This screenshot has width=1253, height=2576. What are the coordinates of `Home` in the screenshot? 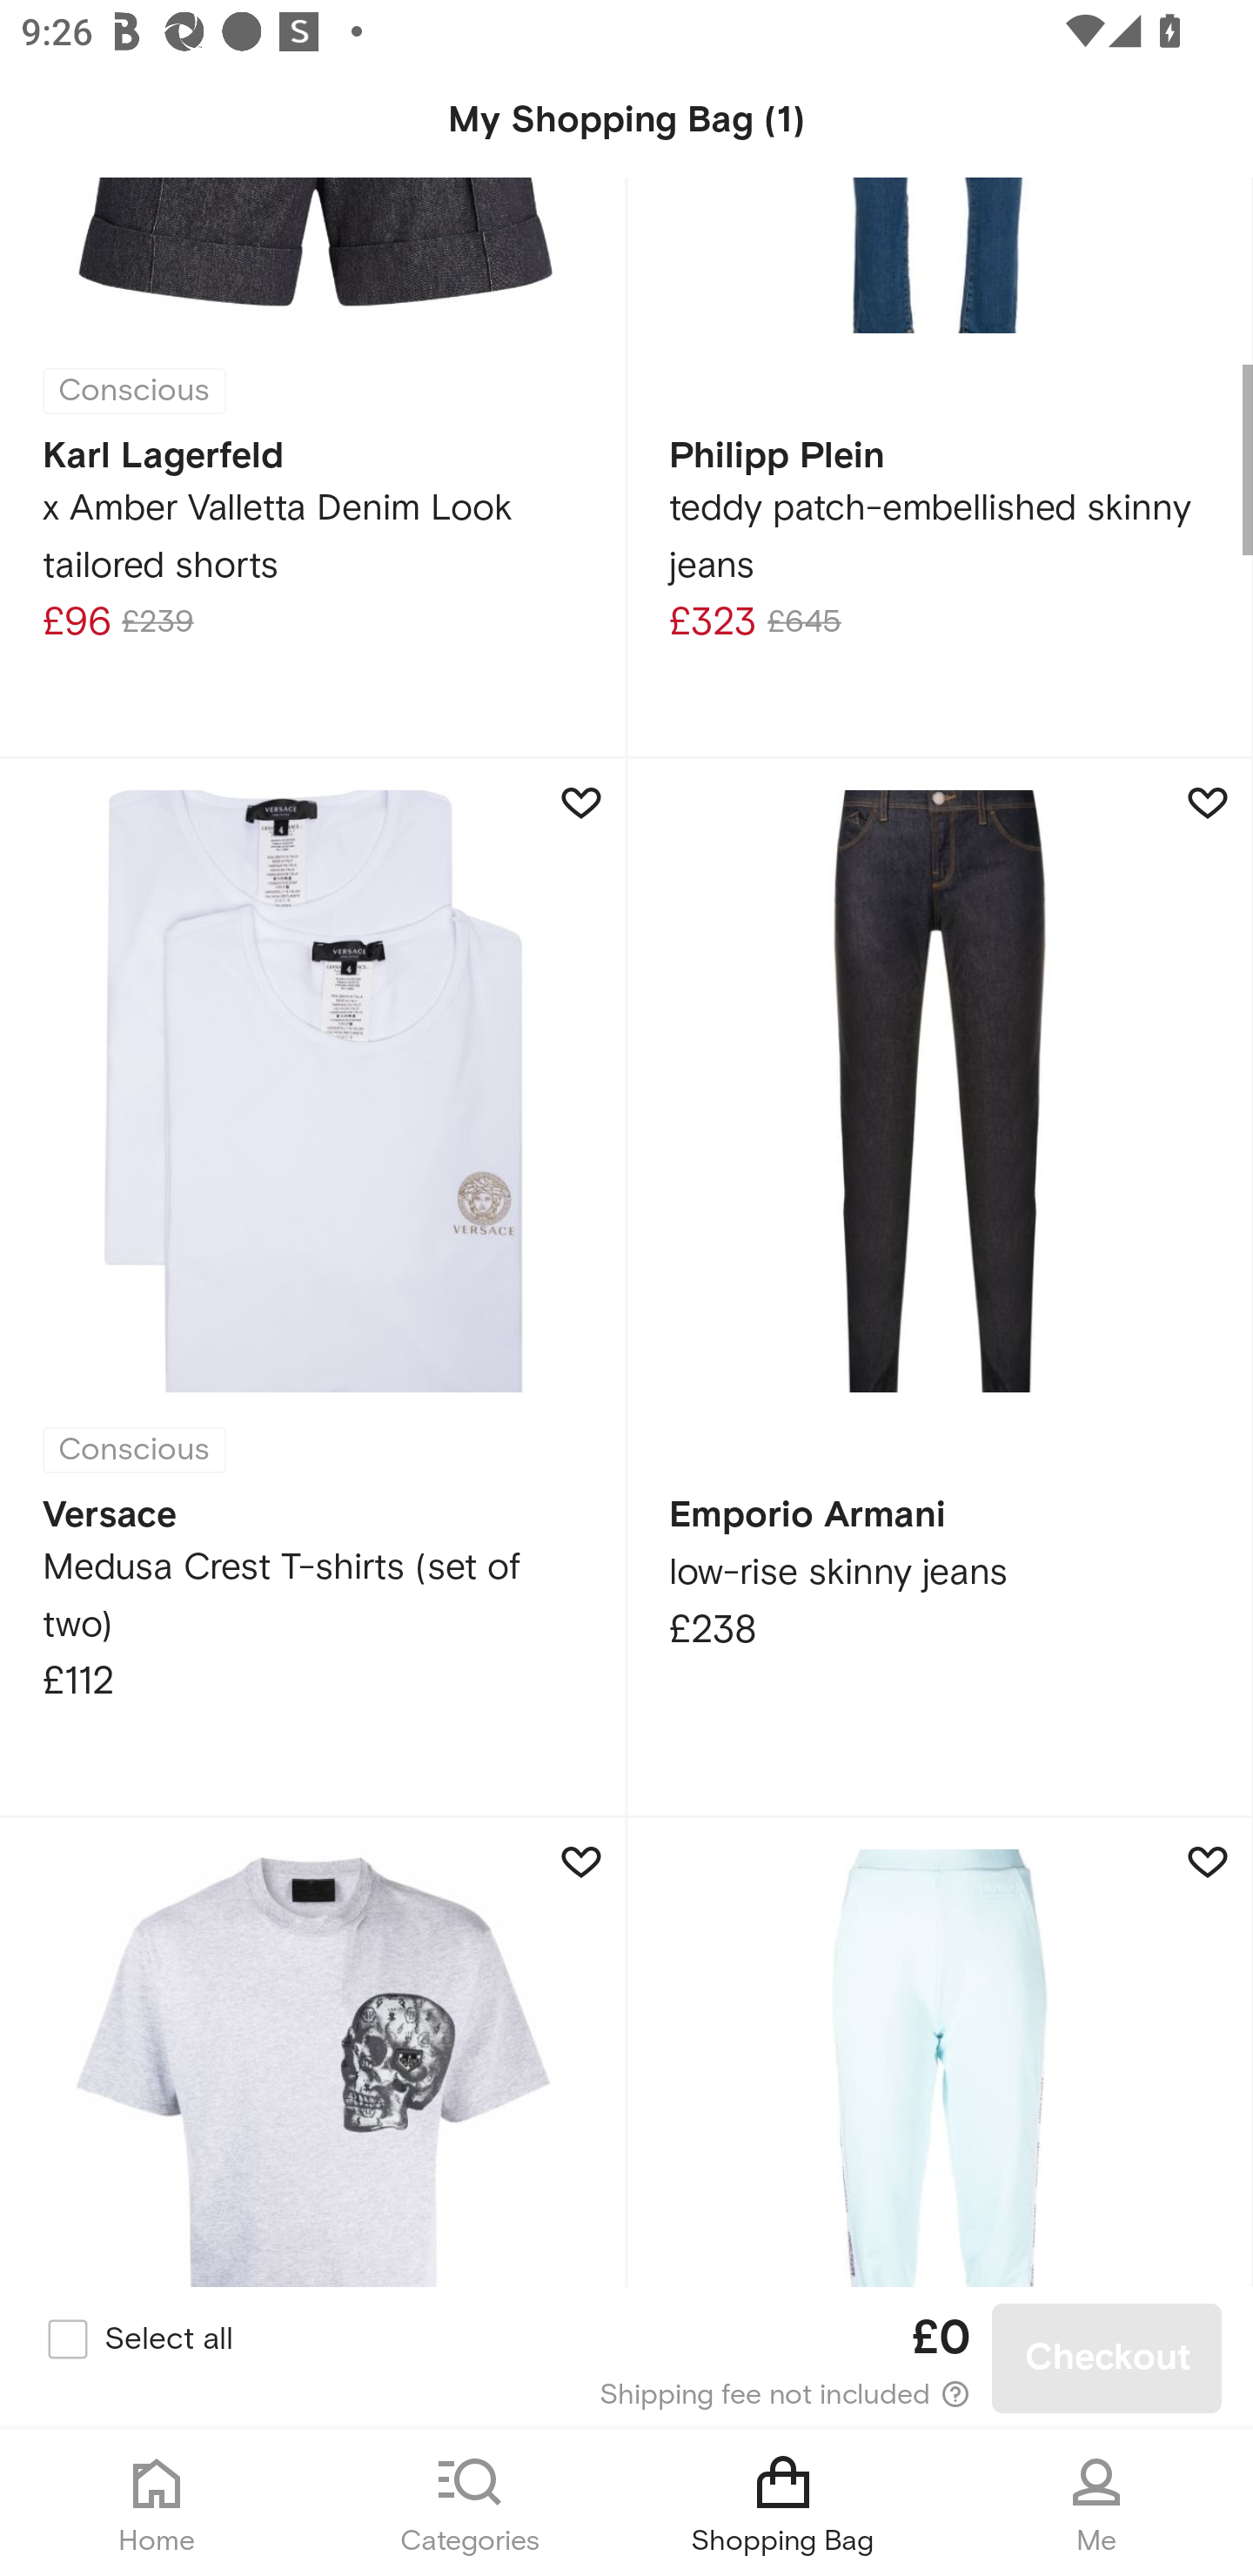 It's located at (157, 2503).